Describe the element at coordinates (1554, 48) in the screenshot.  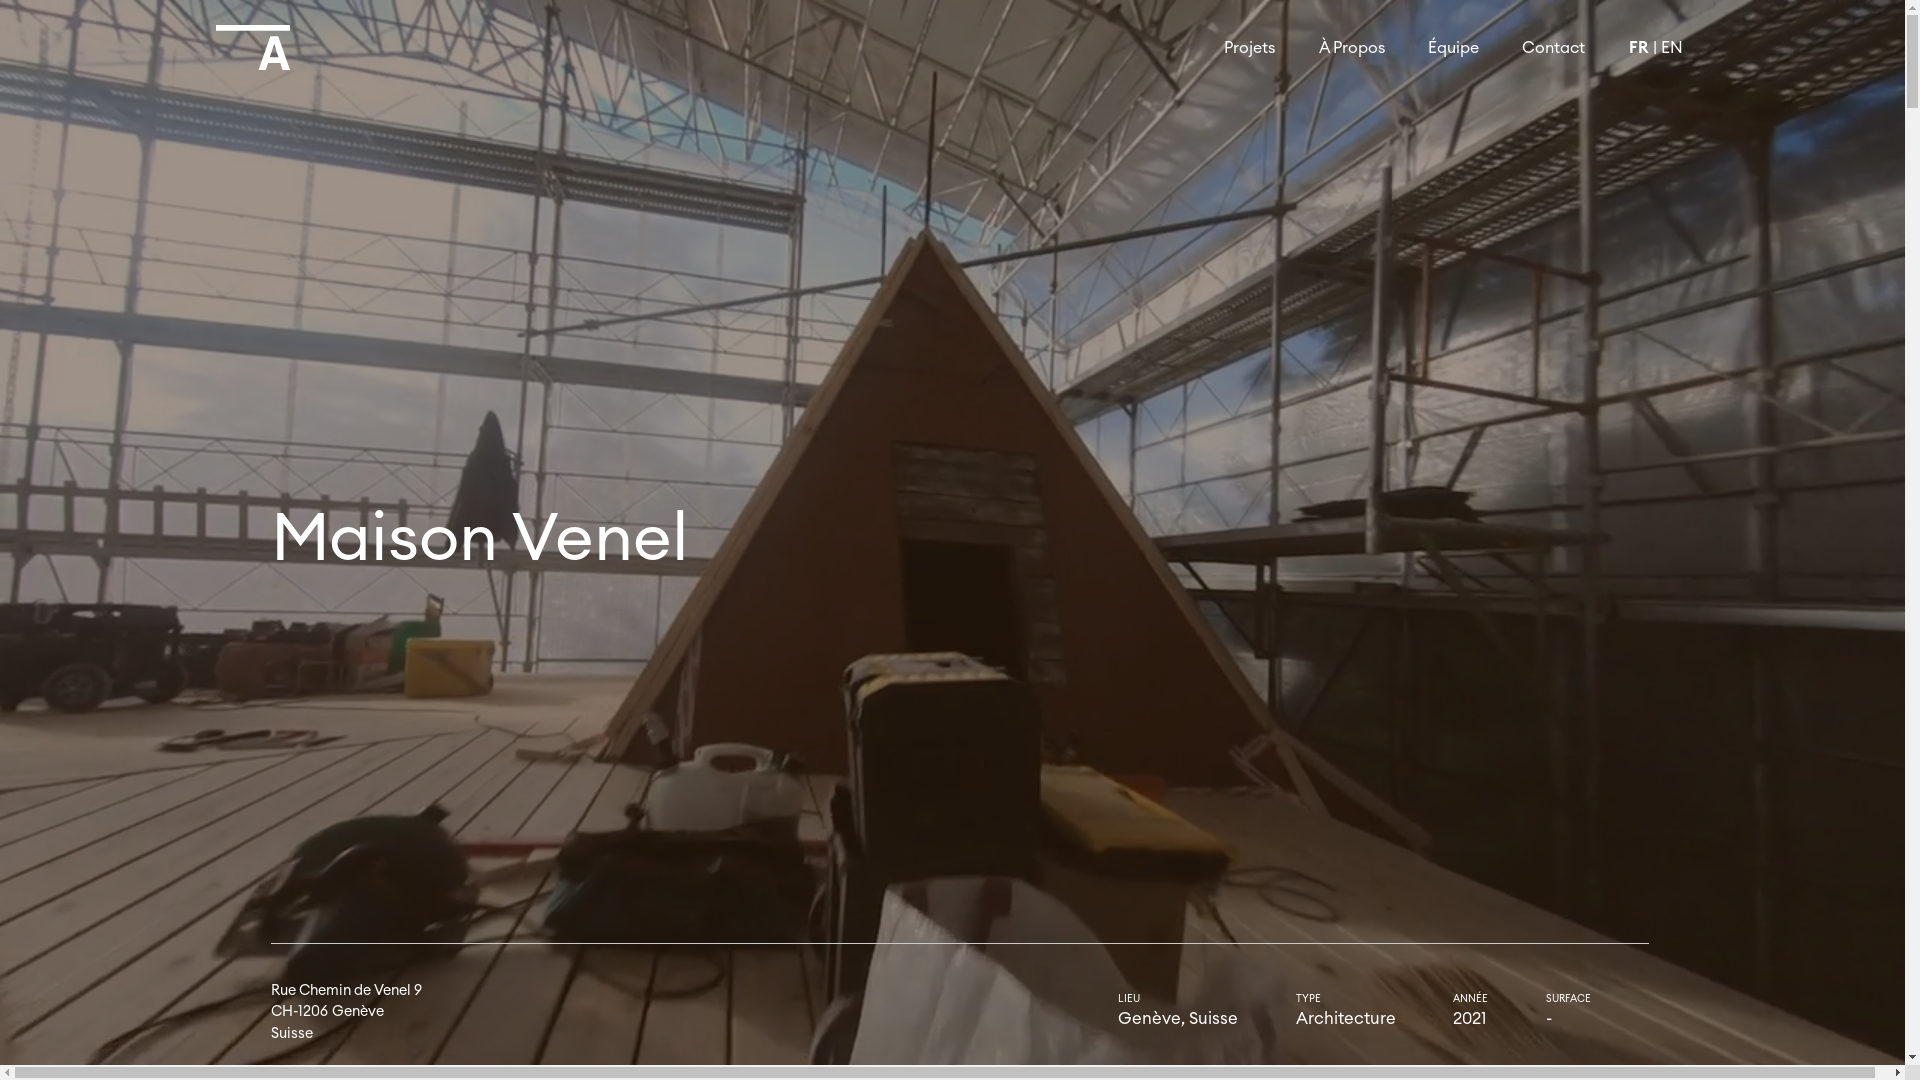
I see `Contact` at that location.